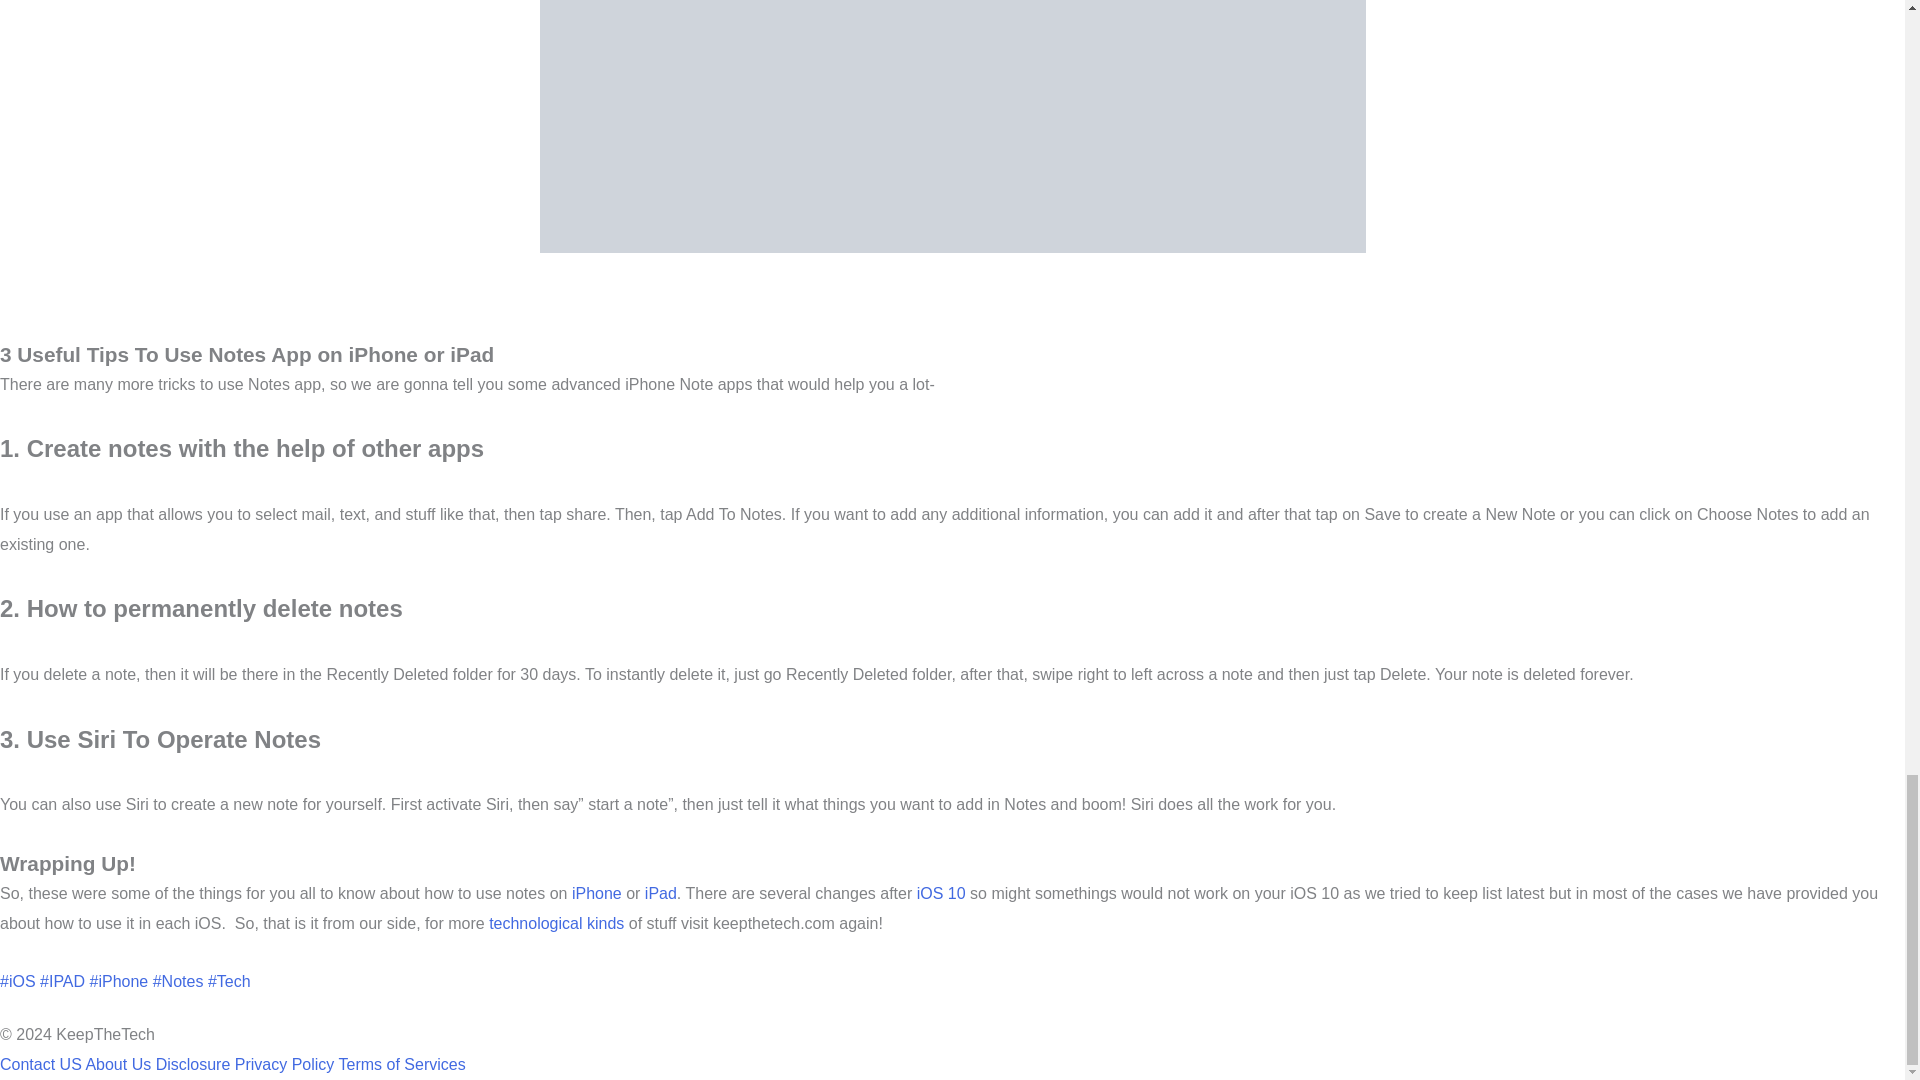  I want to click on Disclosure, so click(192, 1064).